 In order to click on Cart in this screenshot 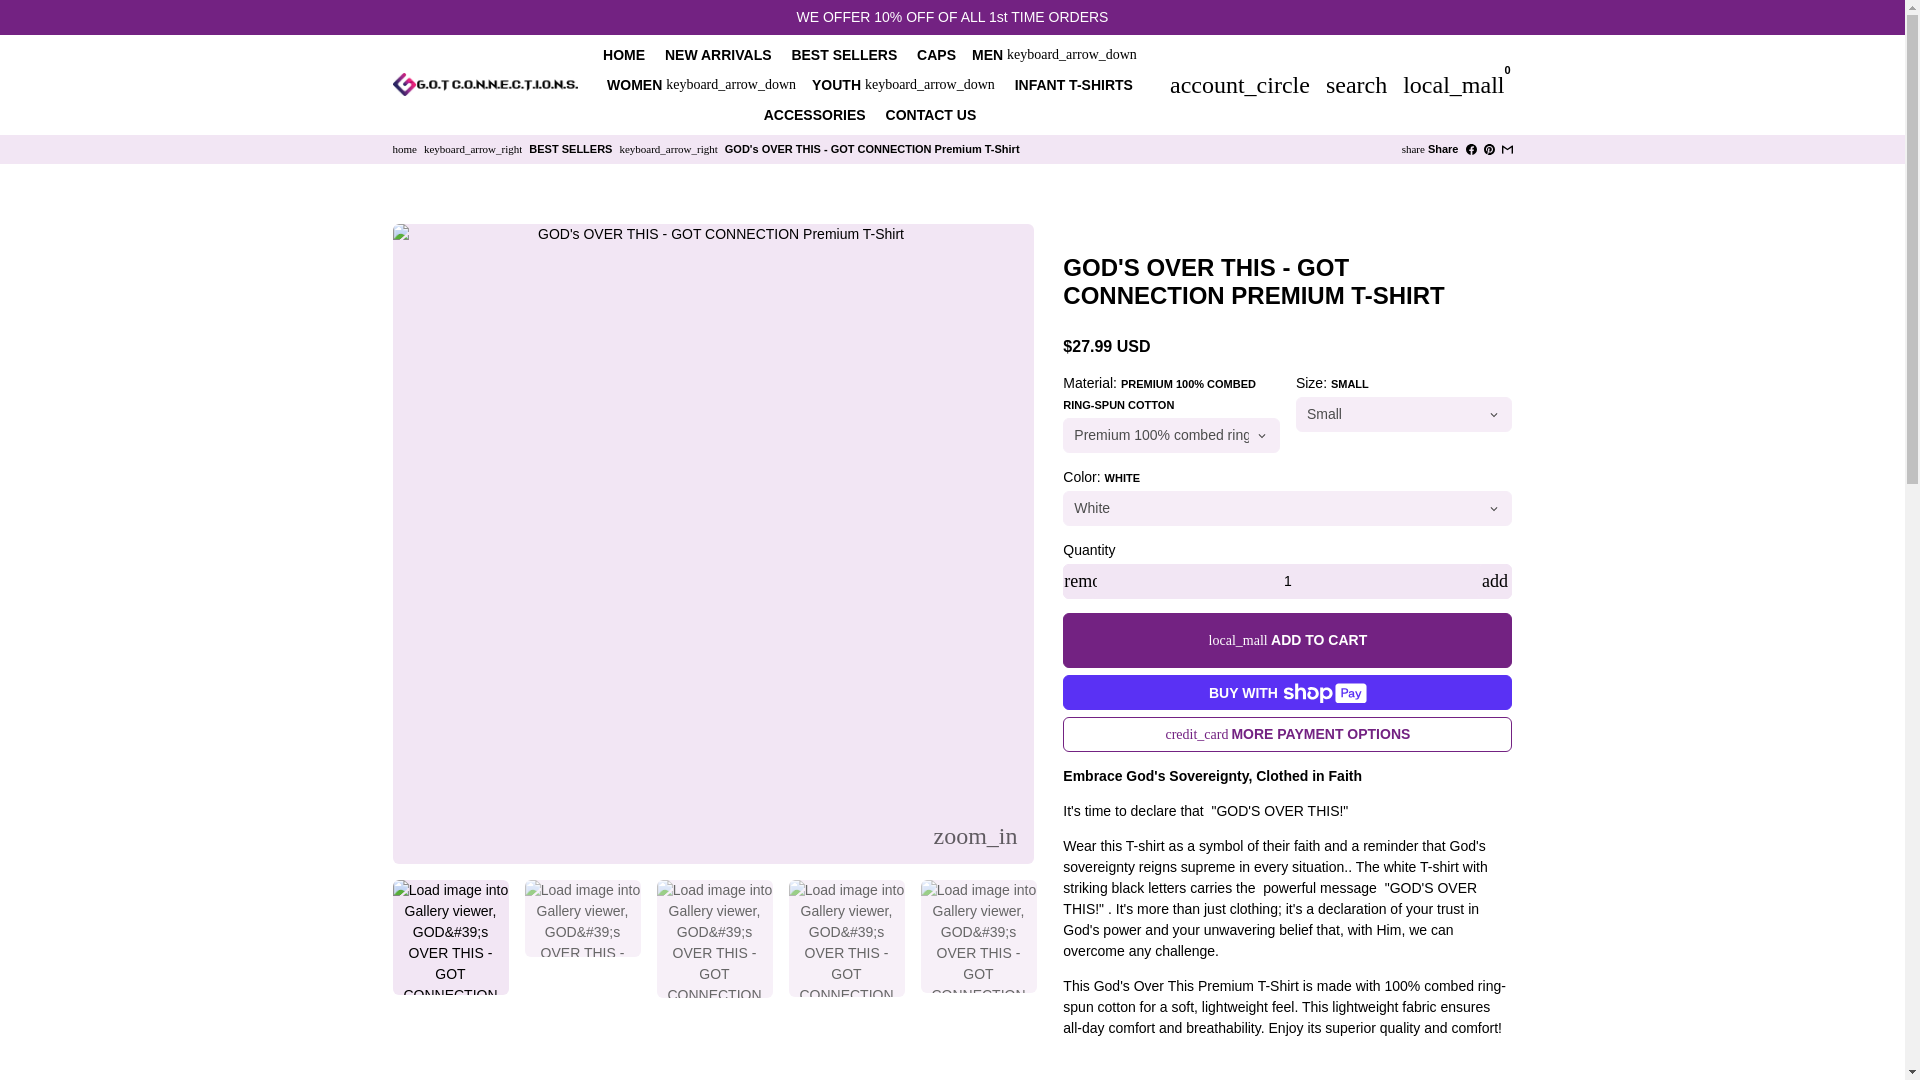, I will do `click(1454, 83)`.